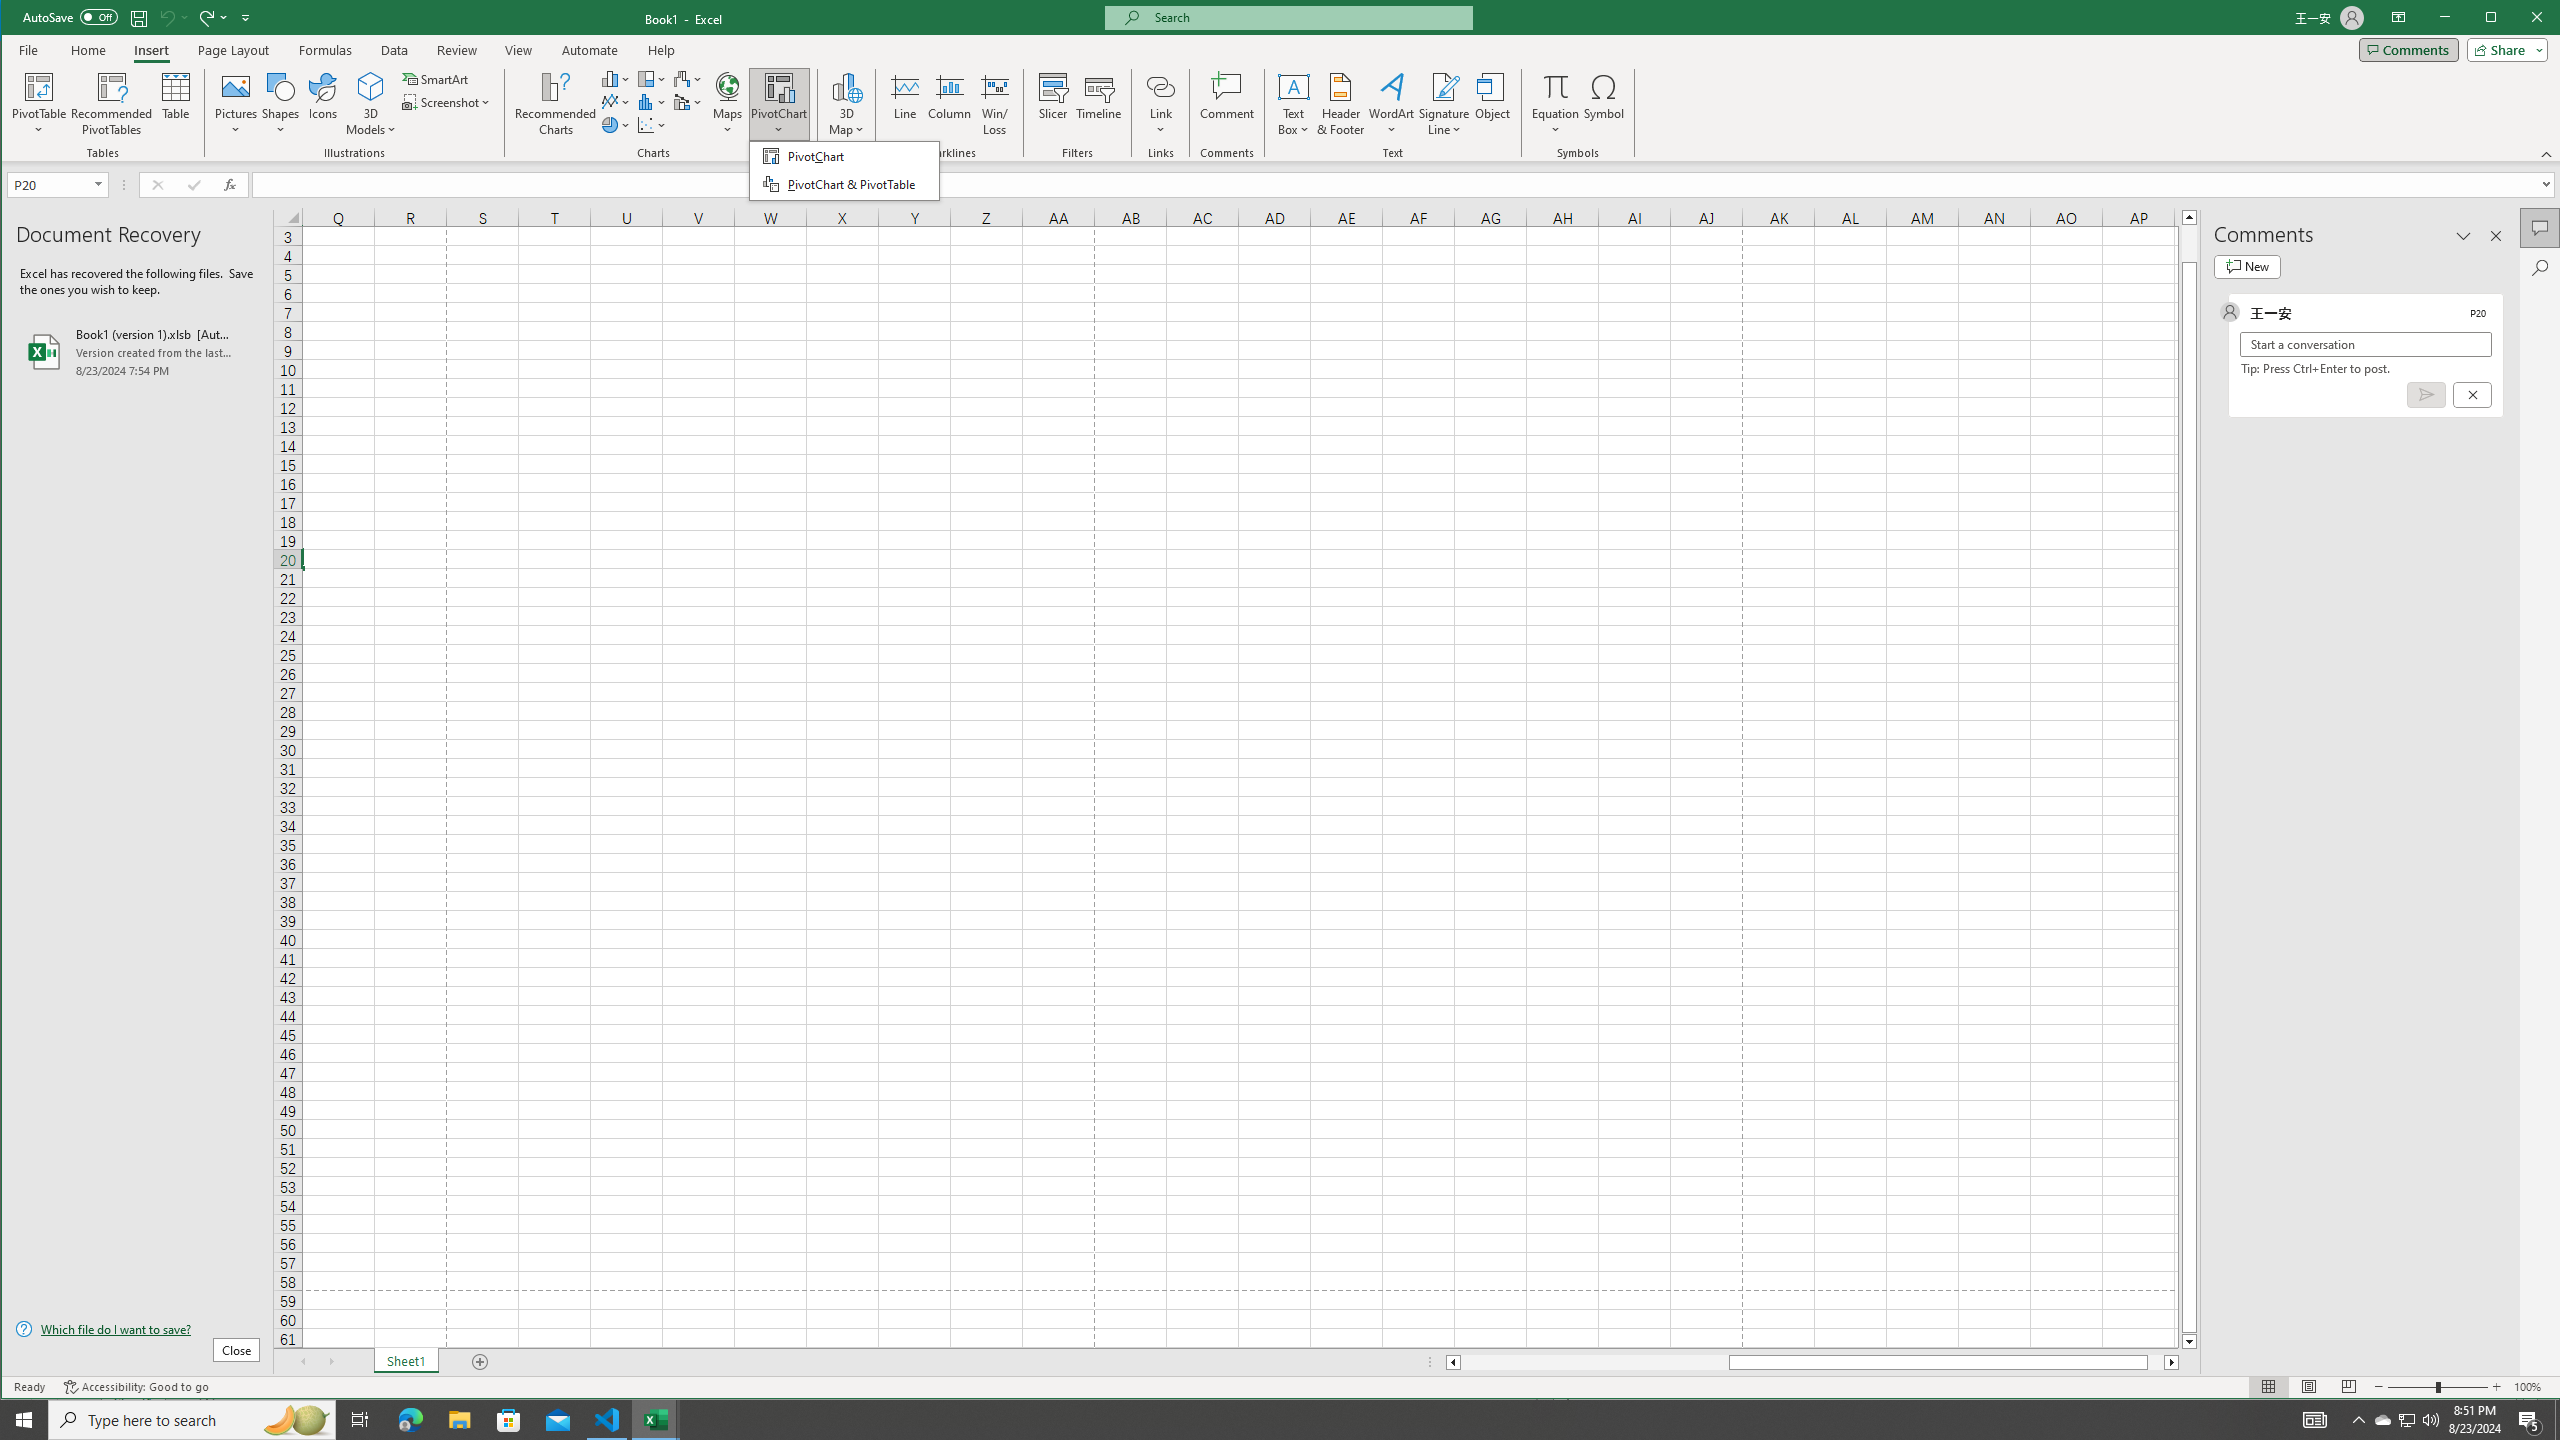 The width and height of the screenshot is (2560, 1440). Describe the element at coordinates (556, 104) in the screenshot. I see `Recommended Charts` at that location.